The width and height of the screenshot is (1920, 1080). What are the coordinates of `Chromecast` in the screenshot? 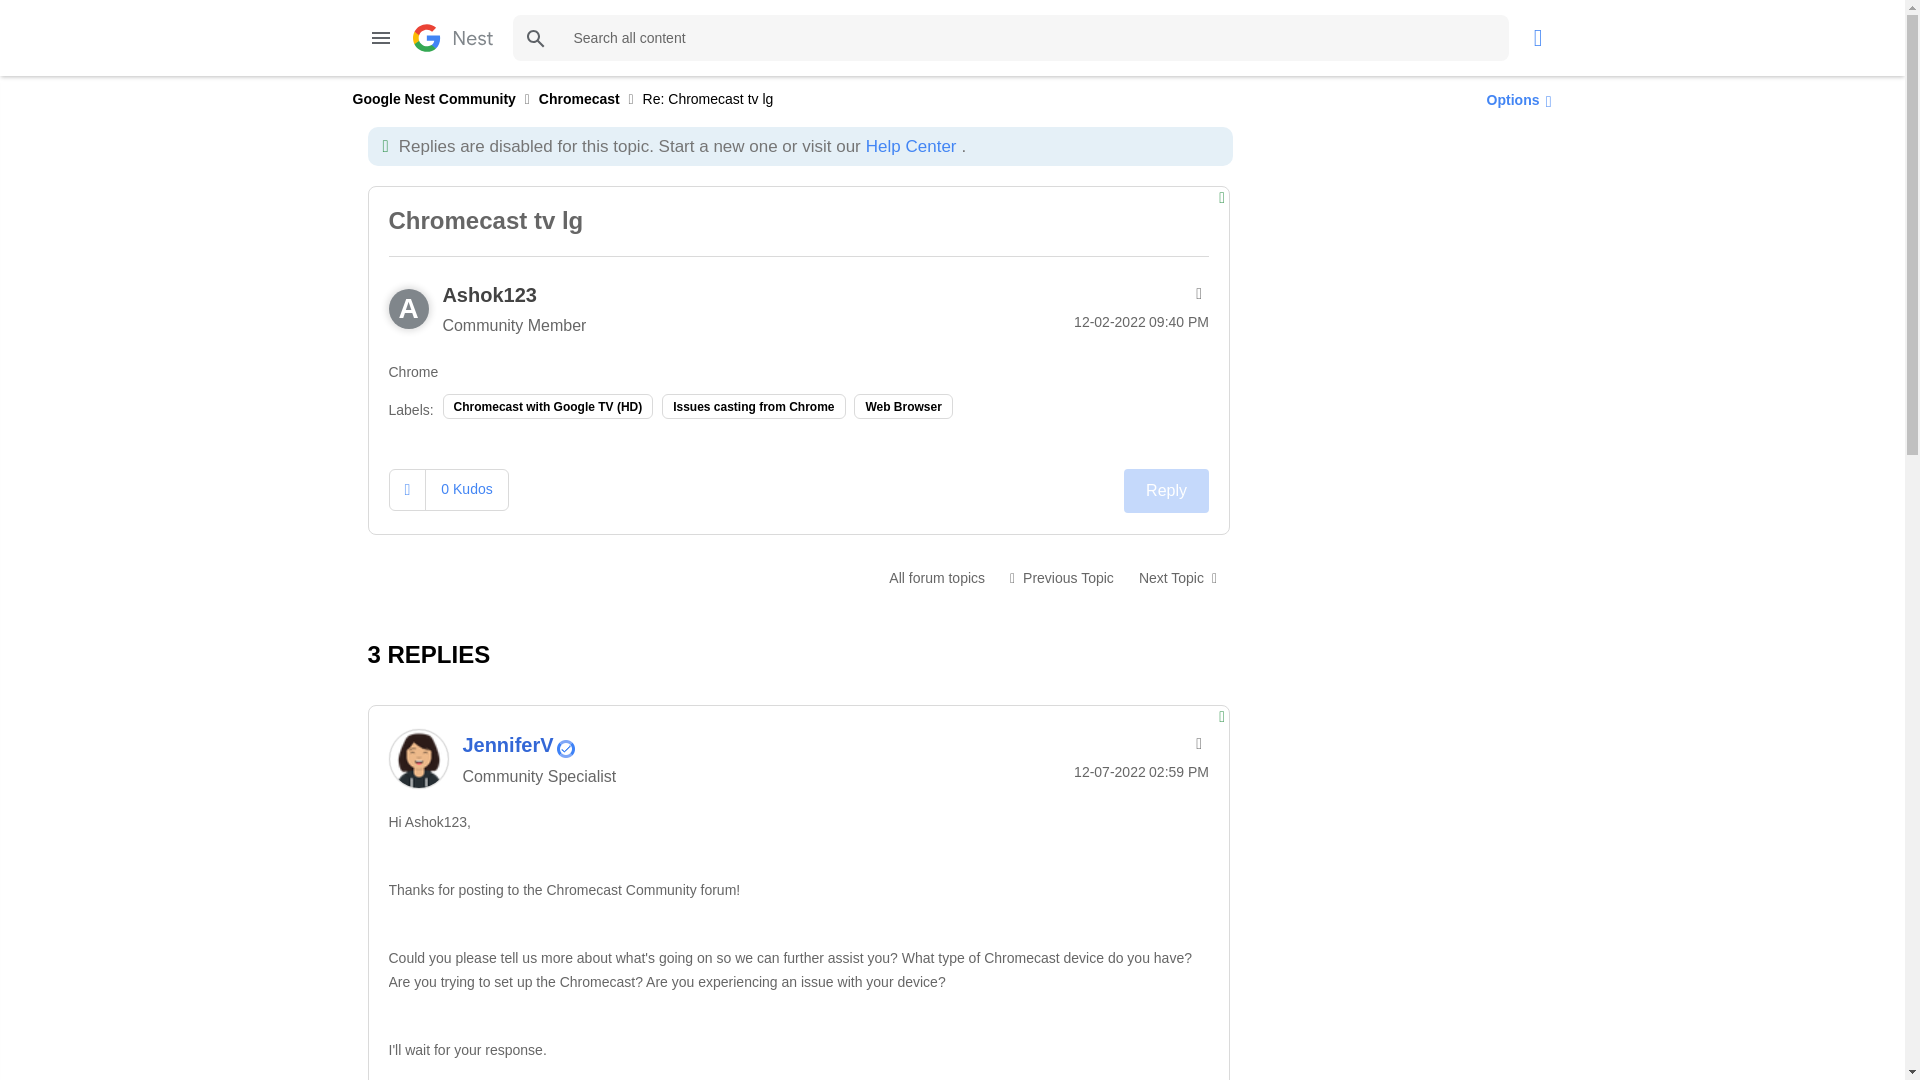 It's located at (580, 98).